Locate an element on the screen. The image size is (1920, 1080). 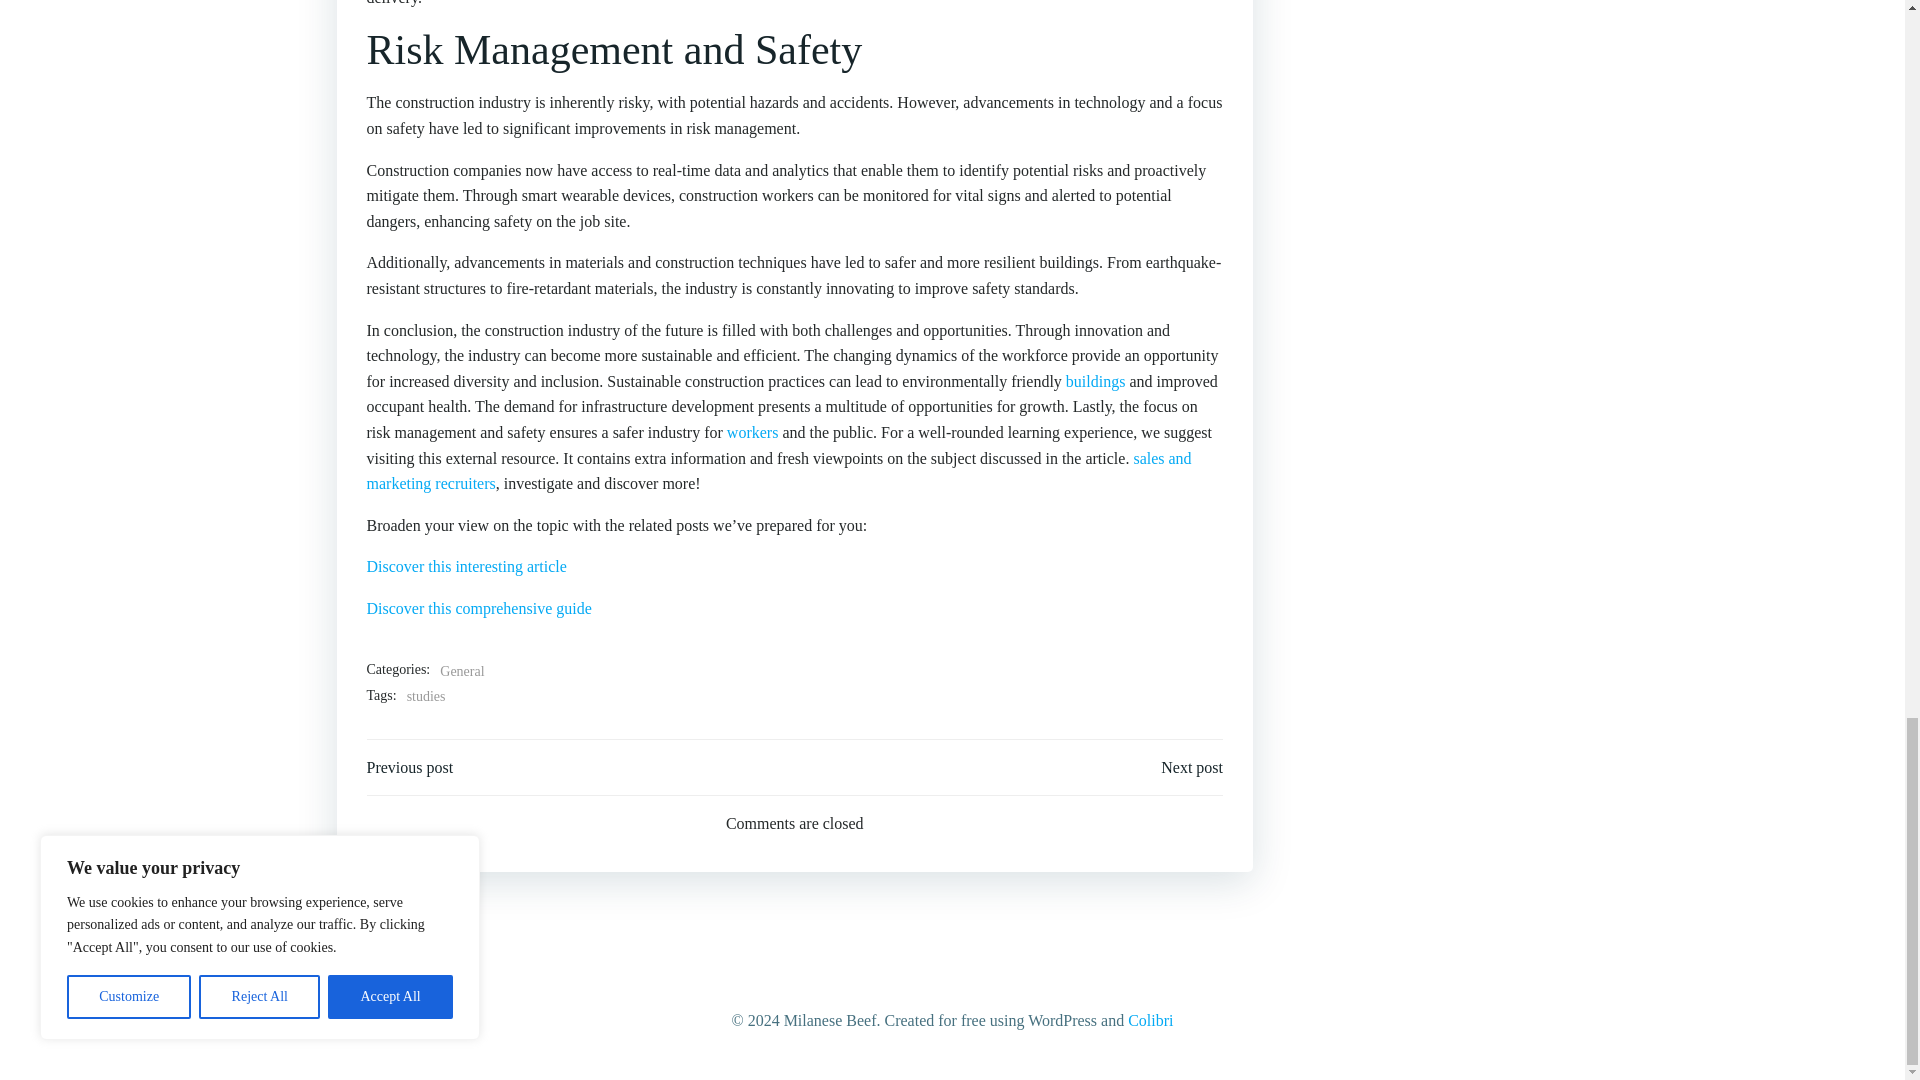
Previous post is located at coordinates (410, 768).